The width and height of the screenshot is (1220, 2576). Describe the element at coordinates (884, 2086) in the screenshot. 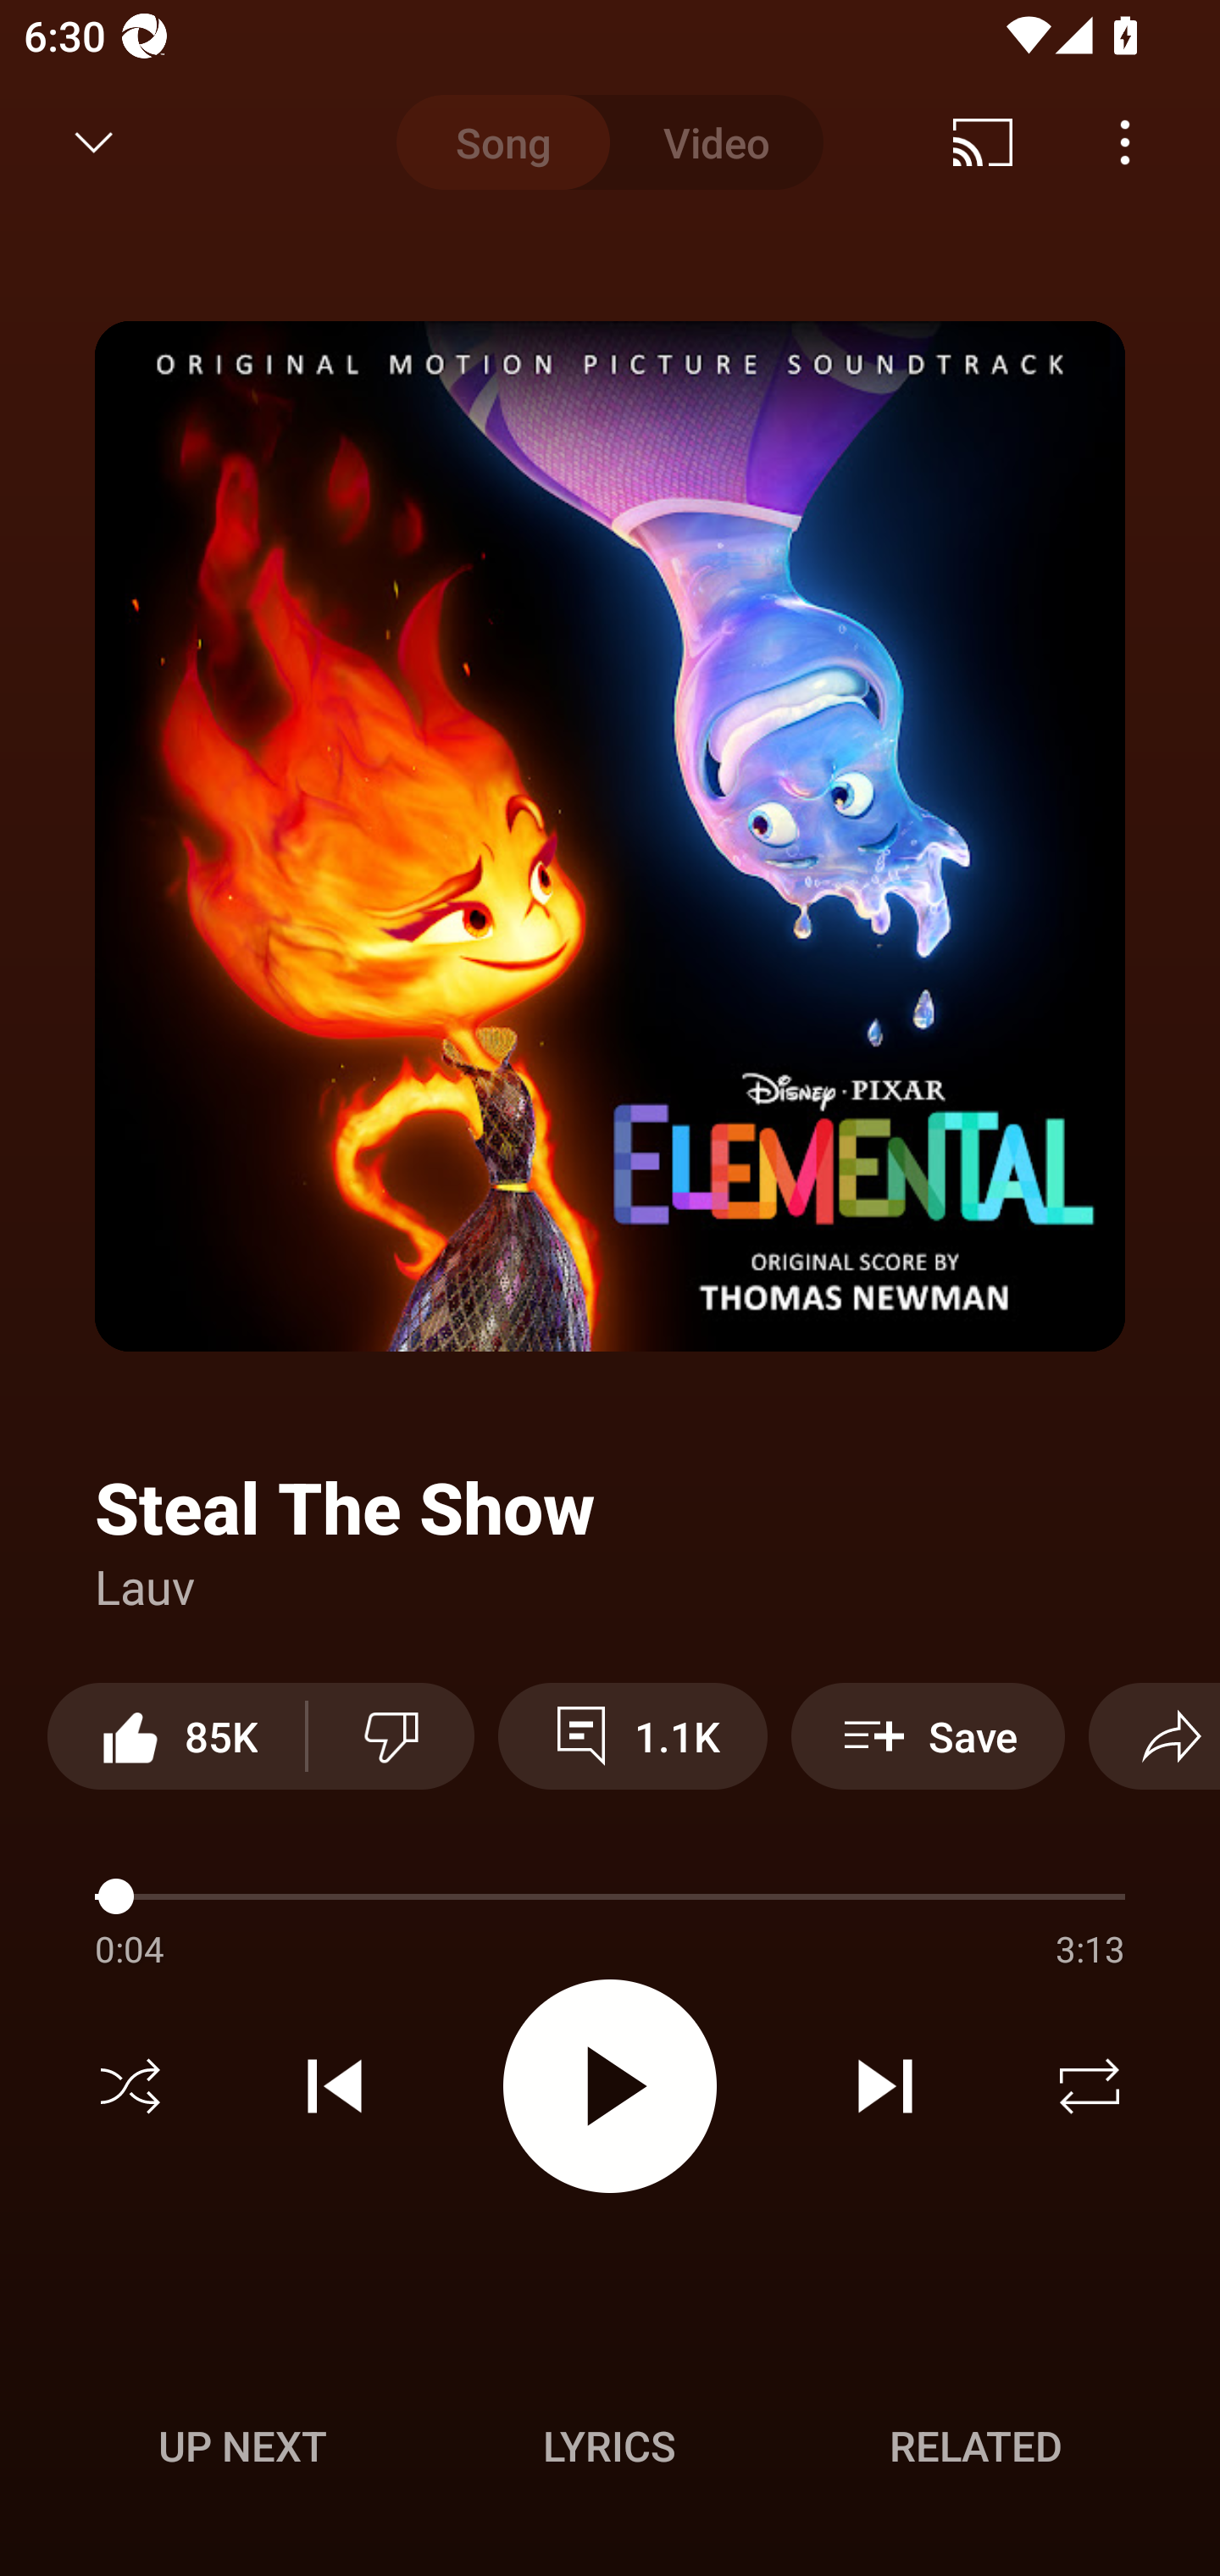

I see `Next track` at that location.